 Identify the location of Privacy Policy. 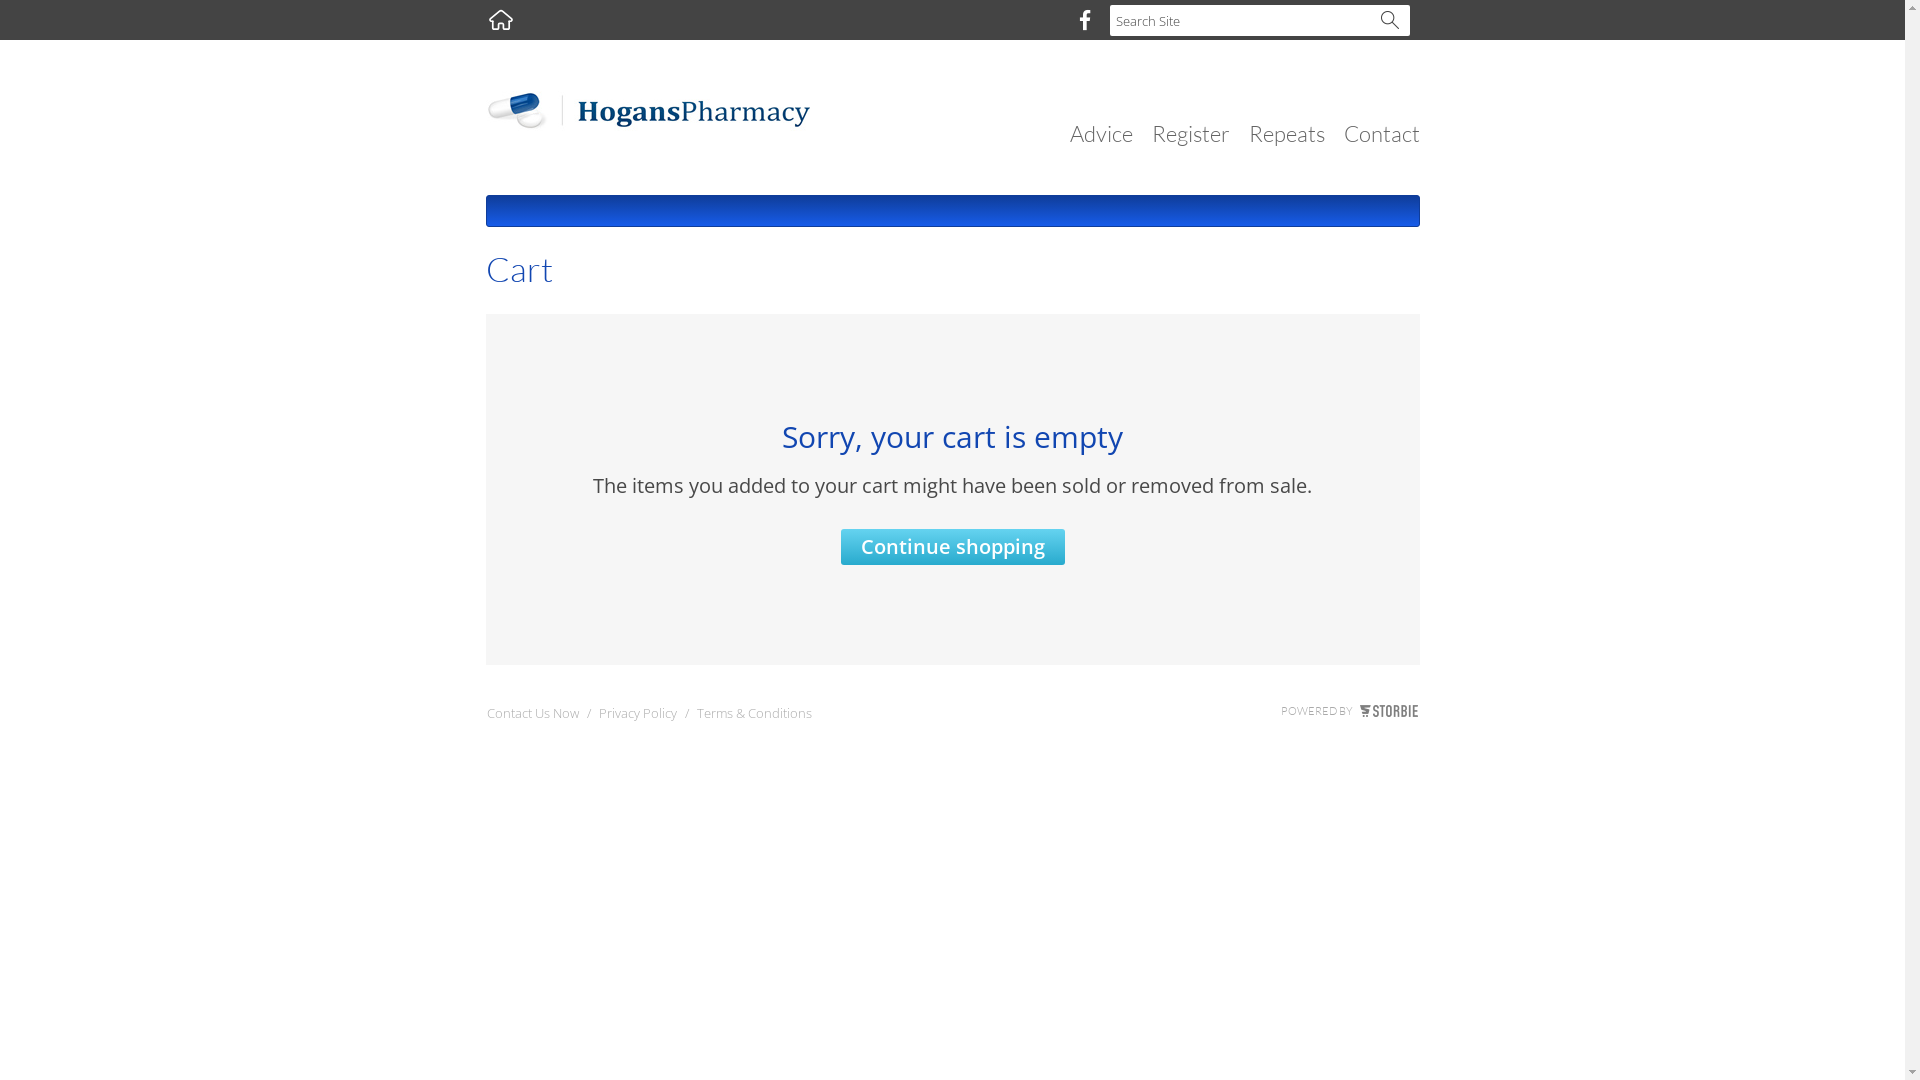
(637, 718).